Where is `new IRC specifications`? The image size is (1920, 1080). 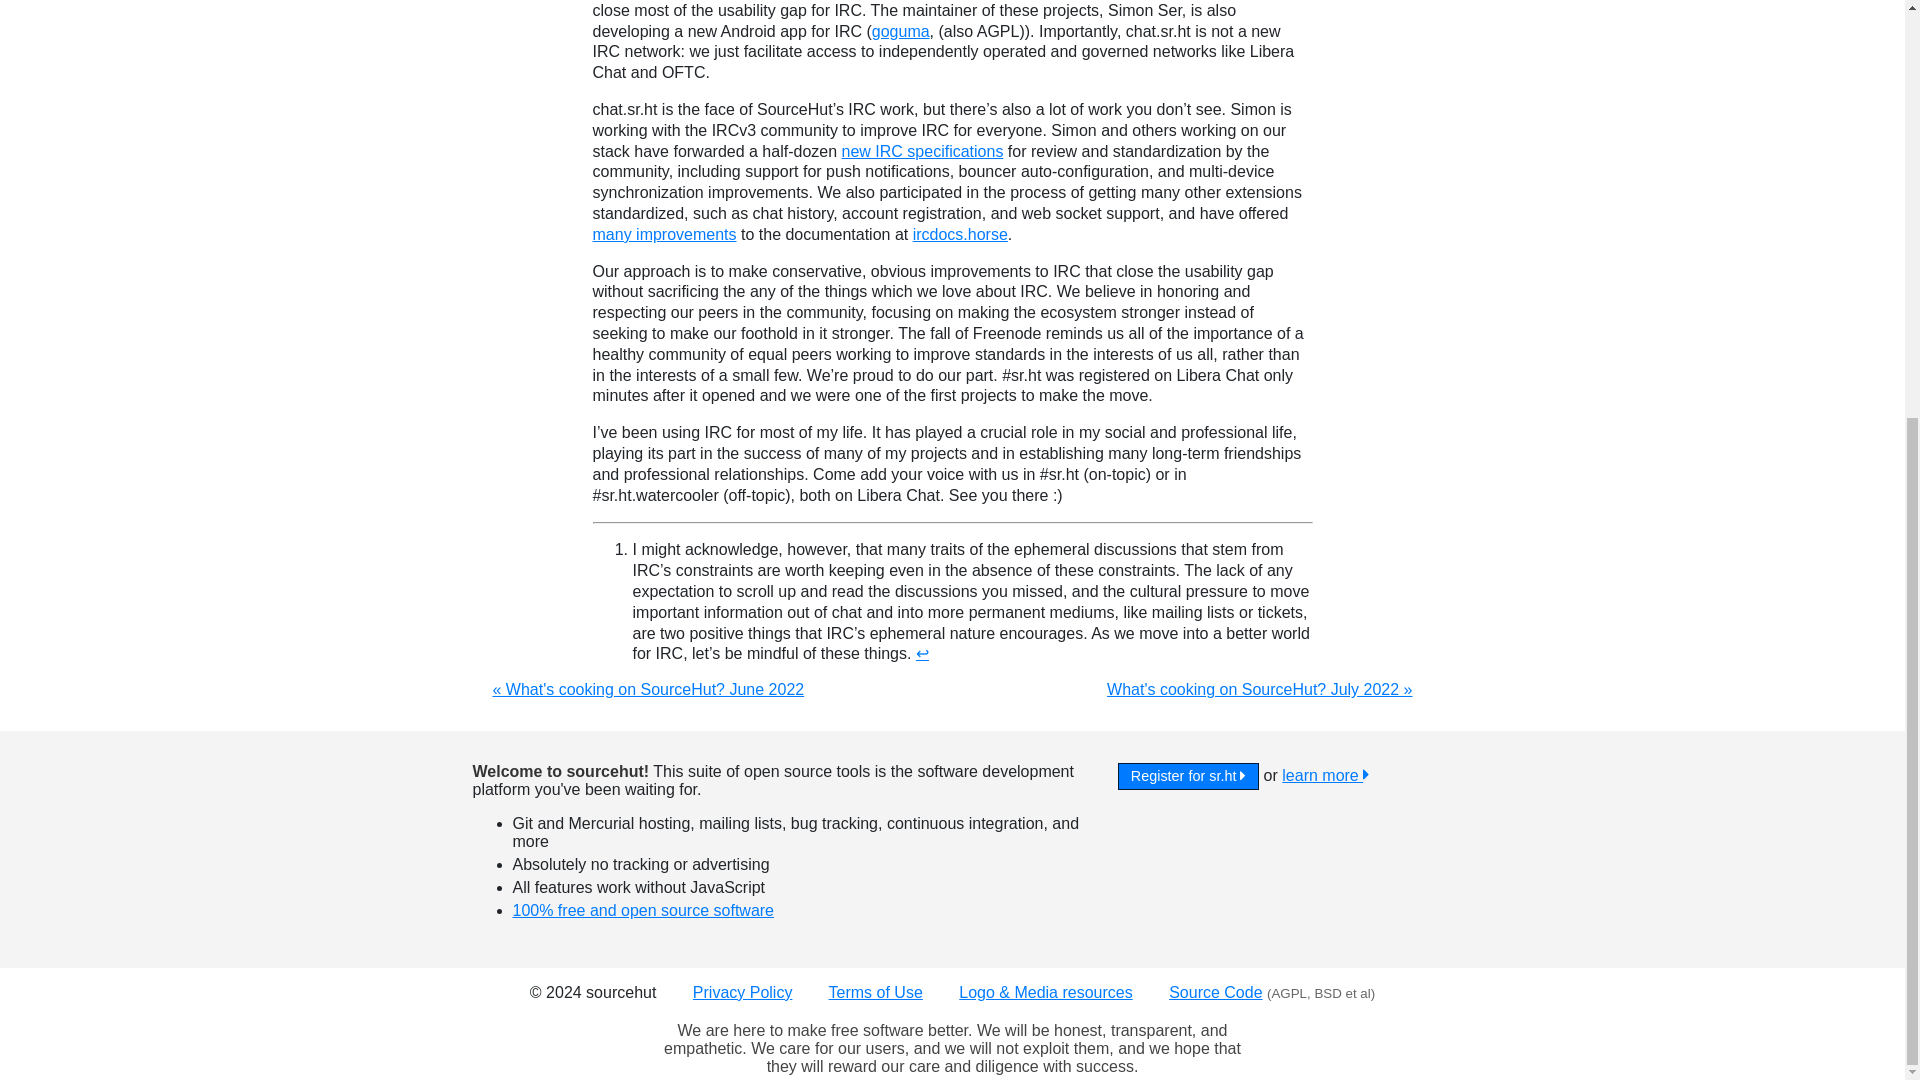
new IRC specifications is located at coordinates (923, 150).